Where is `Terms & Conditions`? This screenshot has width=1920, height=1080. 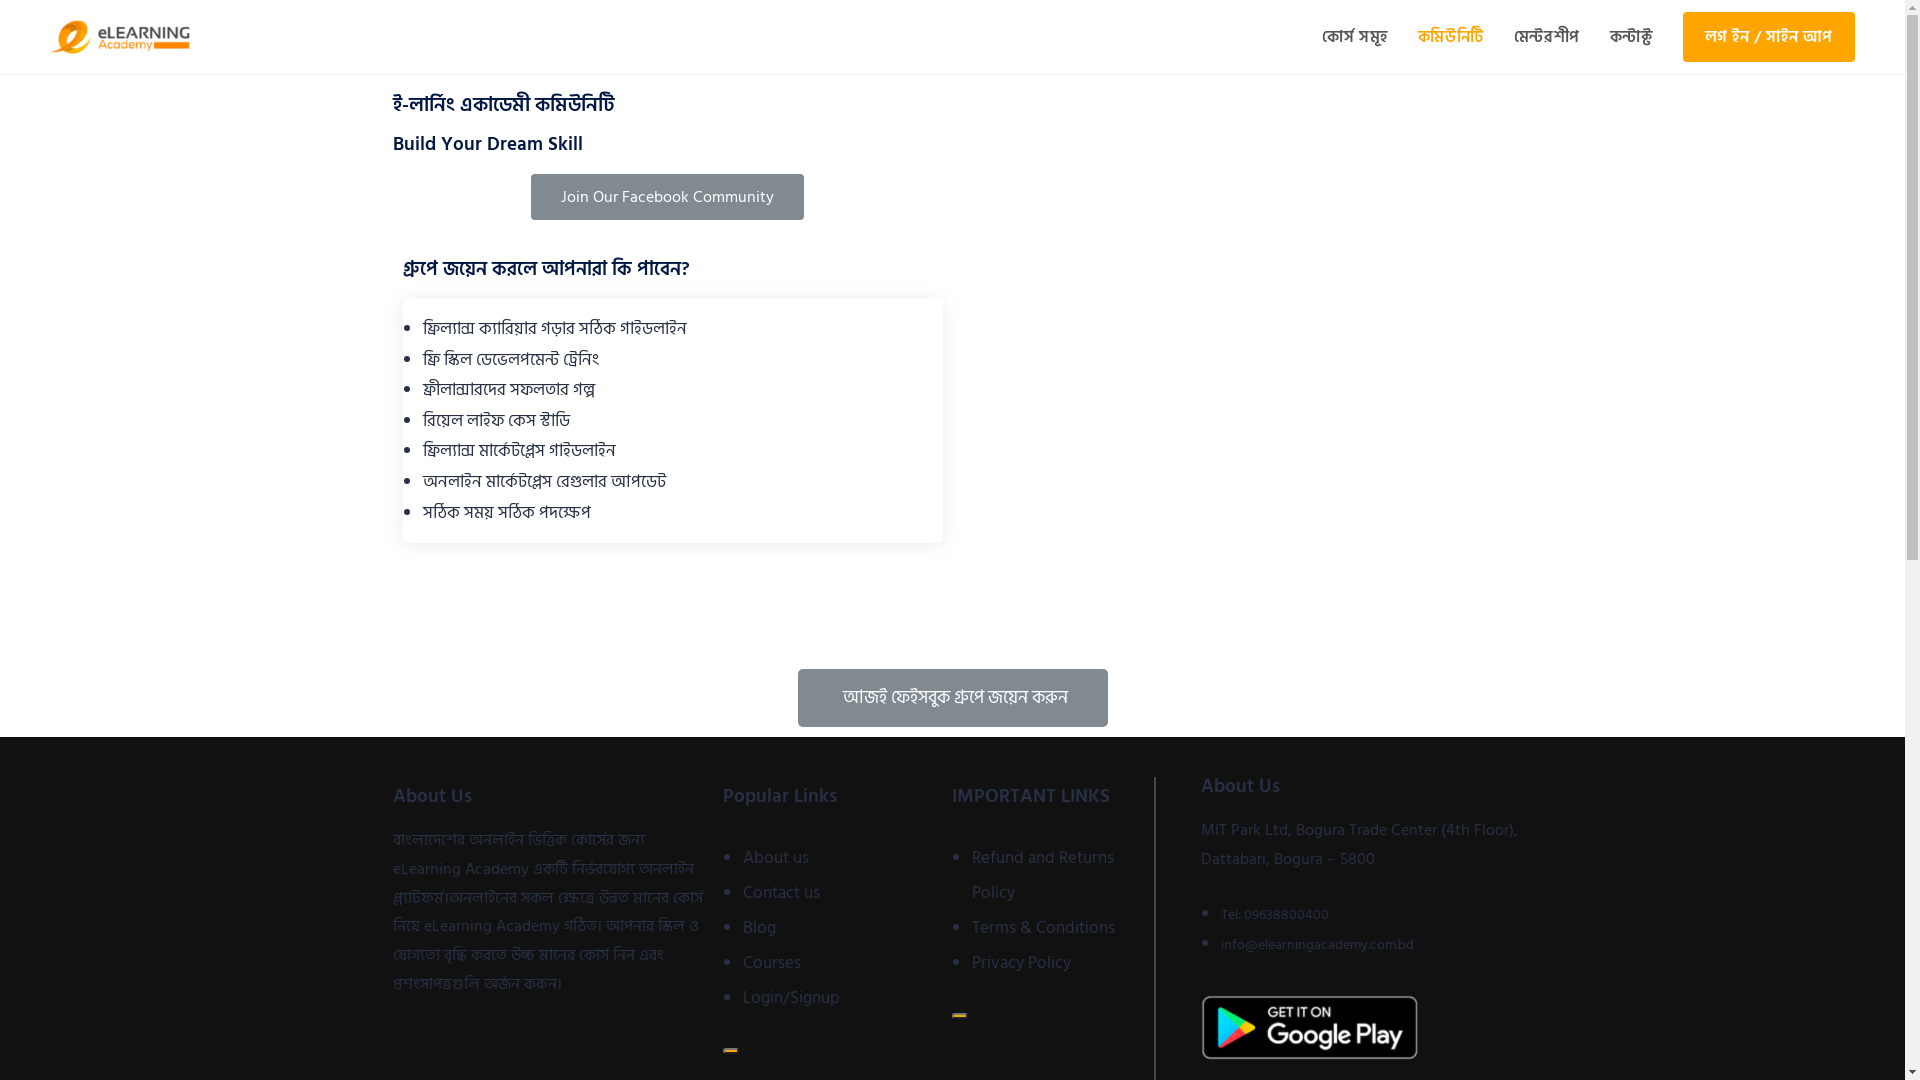 Terms & Conditions is located at coordinates (1044, 928).